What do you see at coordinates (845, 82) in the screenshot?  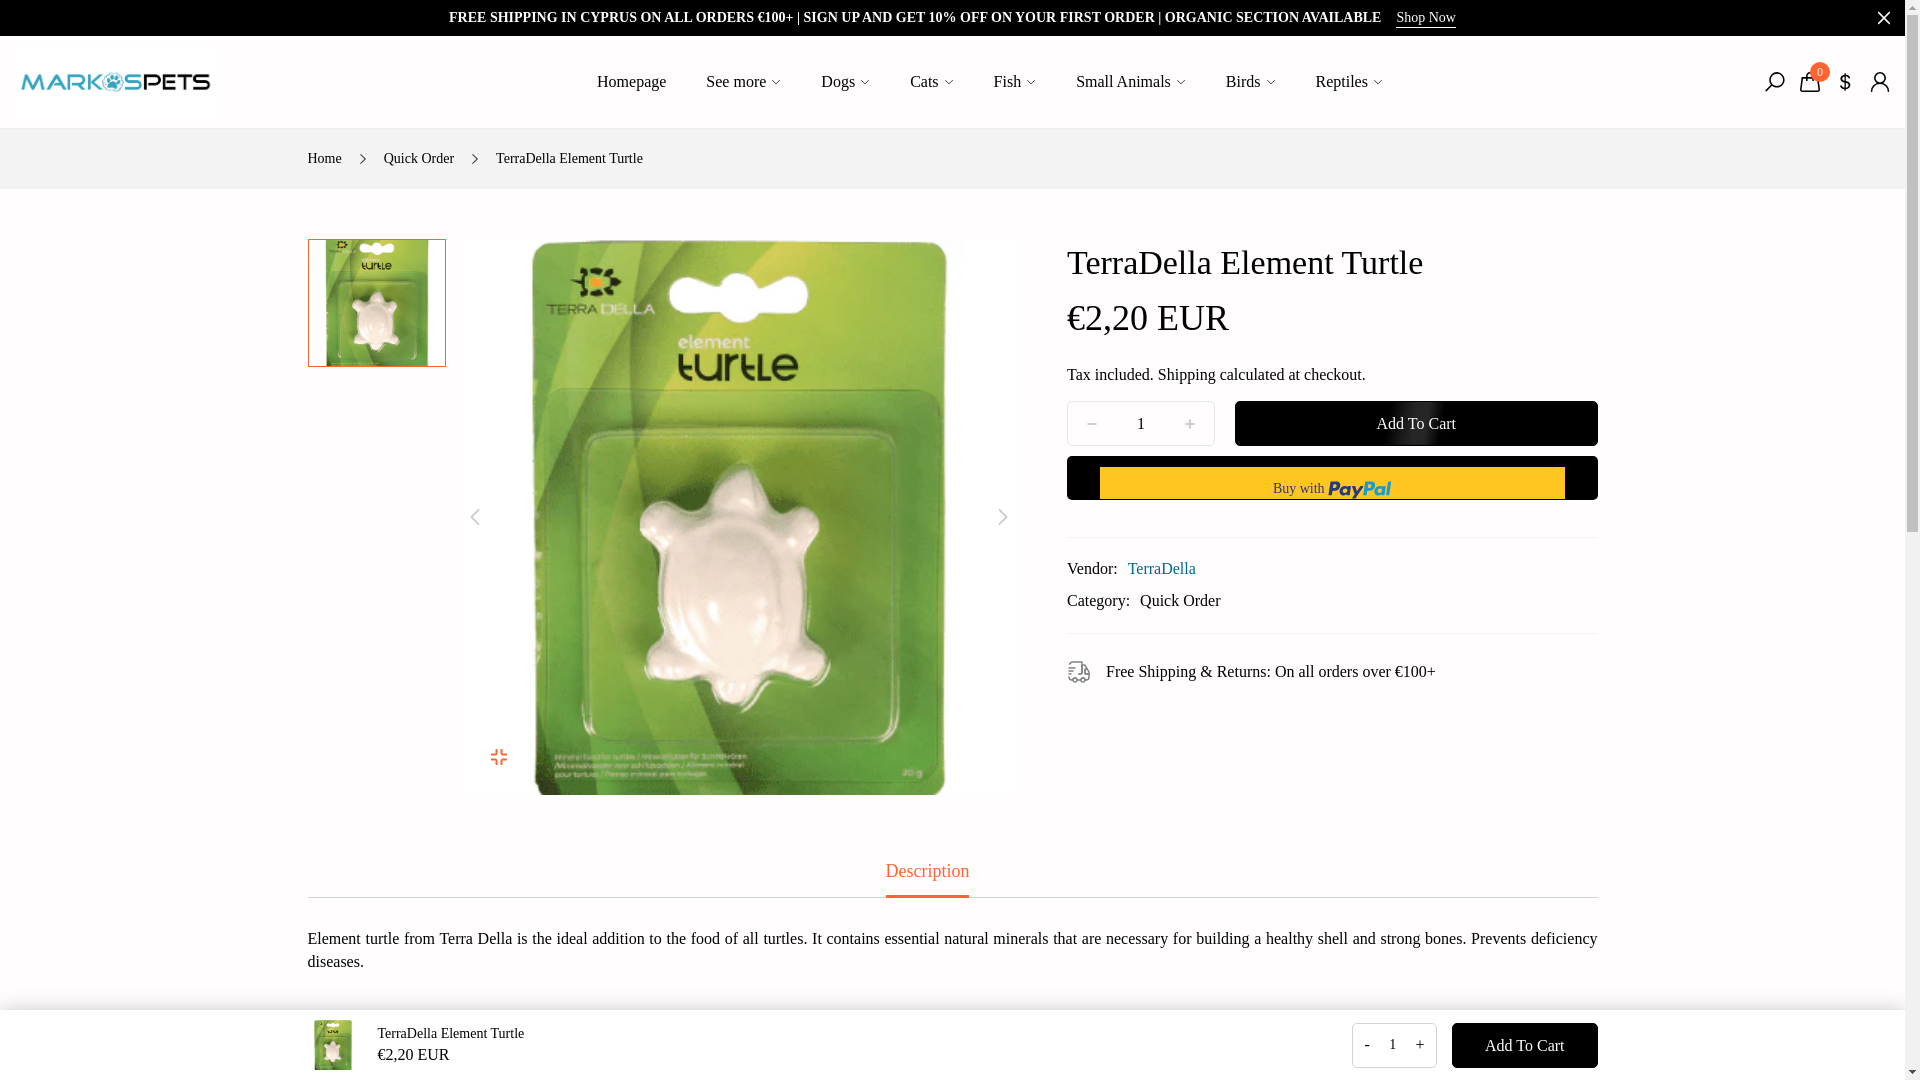 I see `Dogs` at bounding box center [845, 82].